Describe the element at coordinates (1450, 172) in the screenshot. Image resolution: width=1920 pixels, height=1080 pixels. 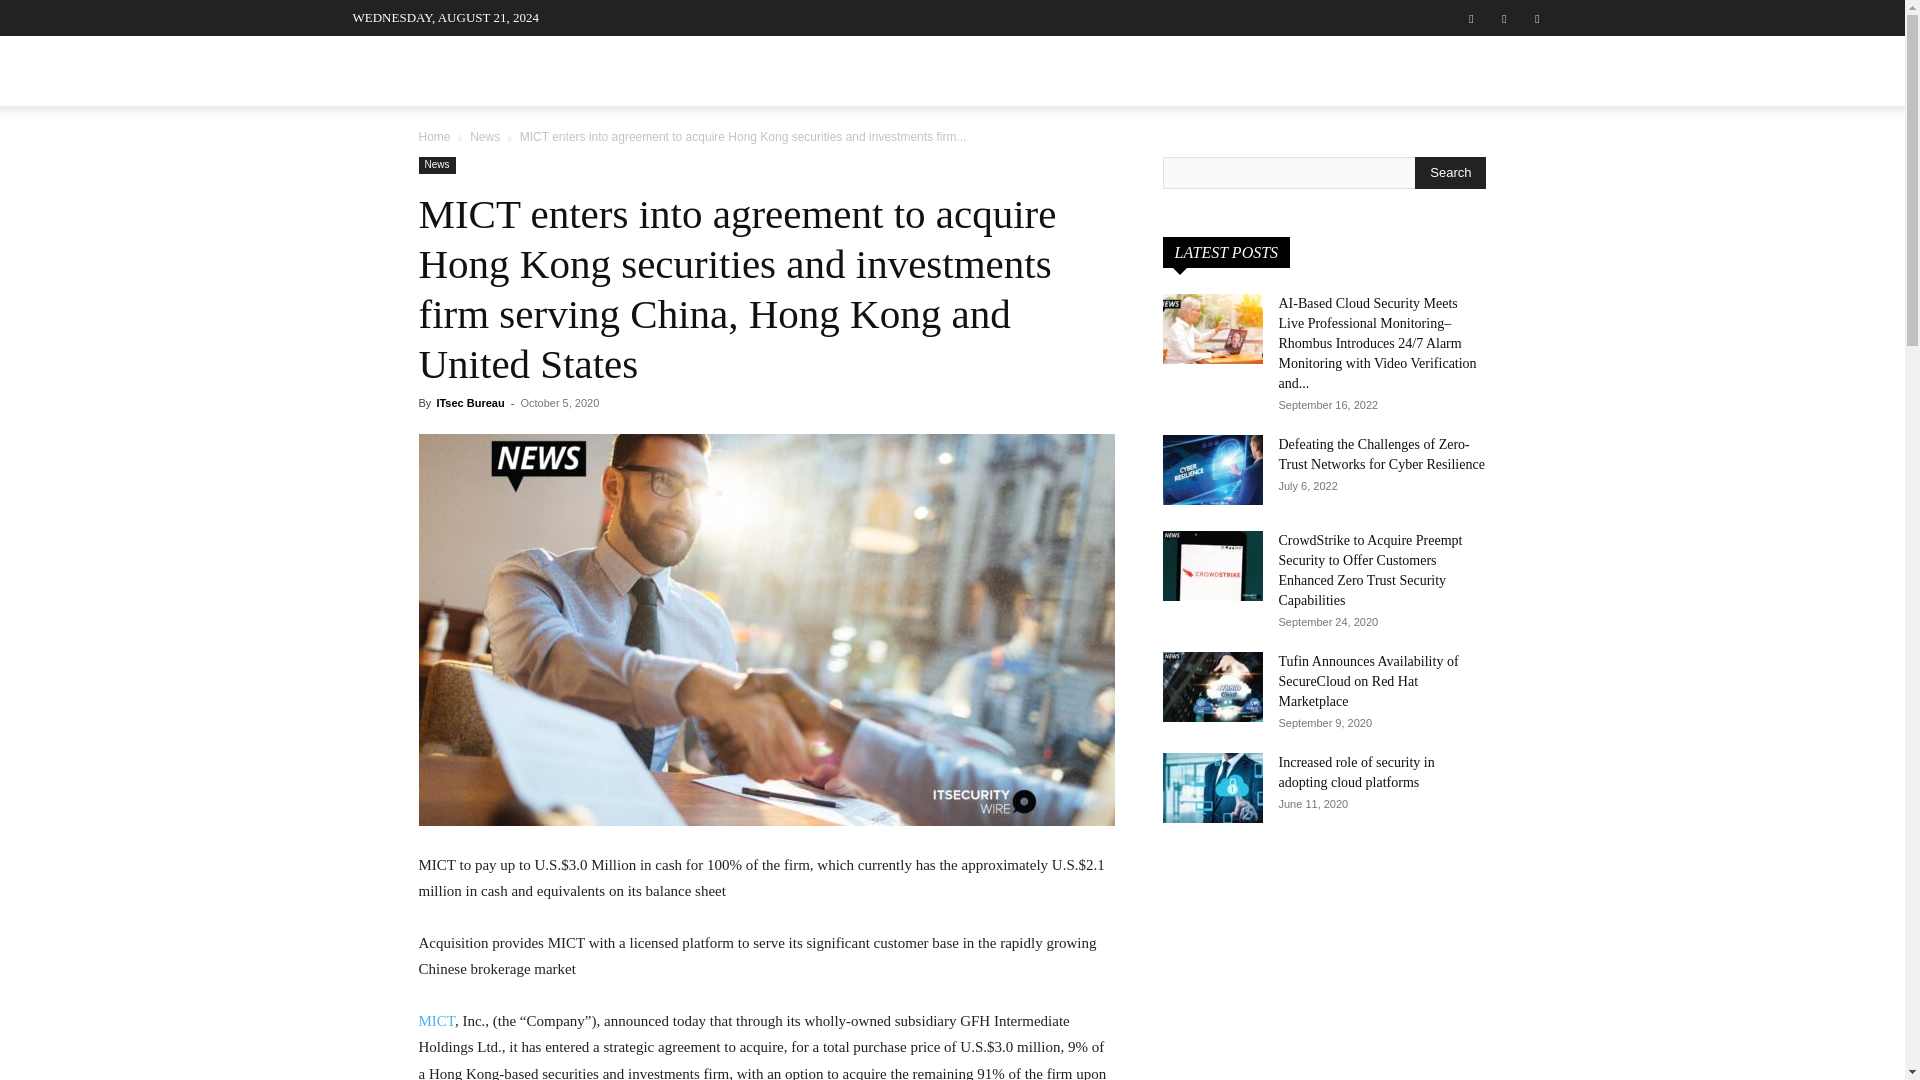
I see `Search` at that location.